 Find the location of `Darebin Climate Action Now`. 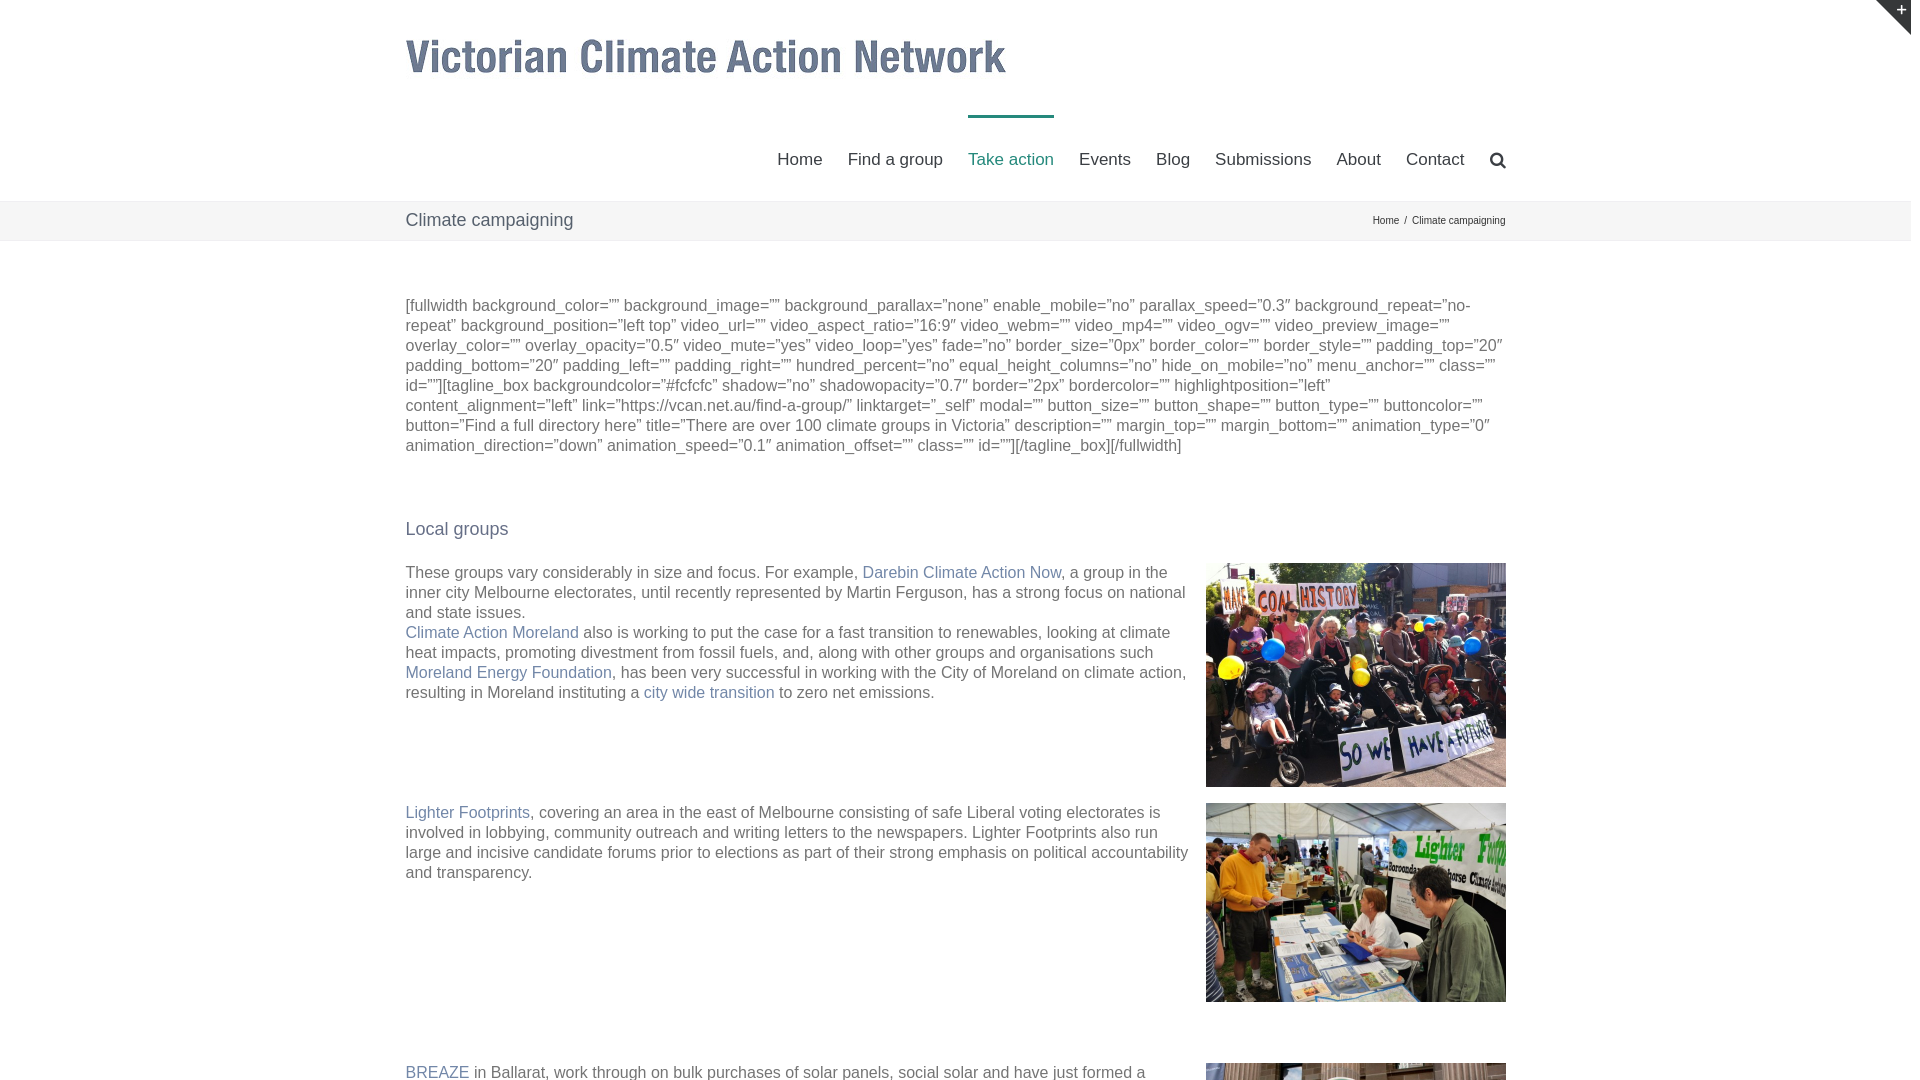

Darebin Climate Action Now is located at coordinates (962, 572).